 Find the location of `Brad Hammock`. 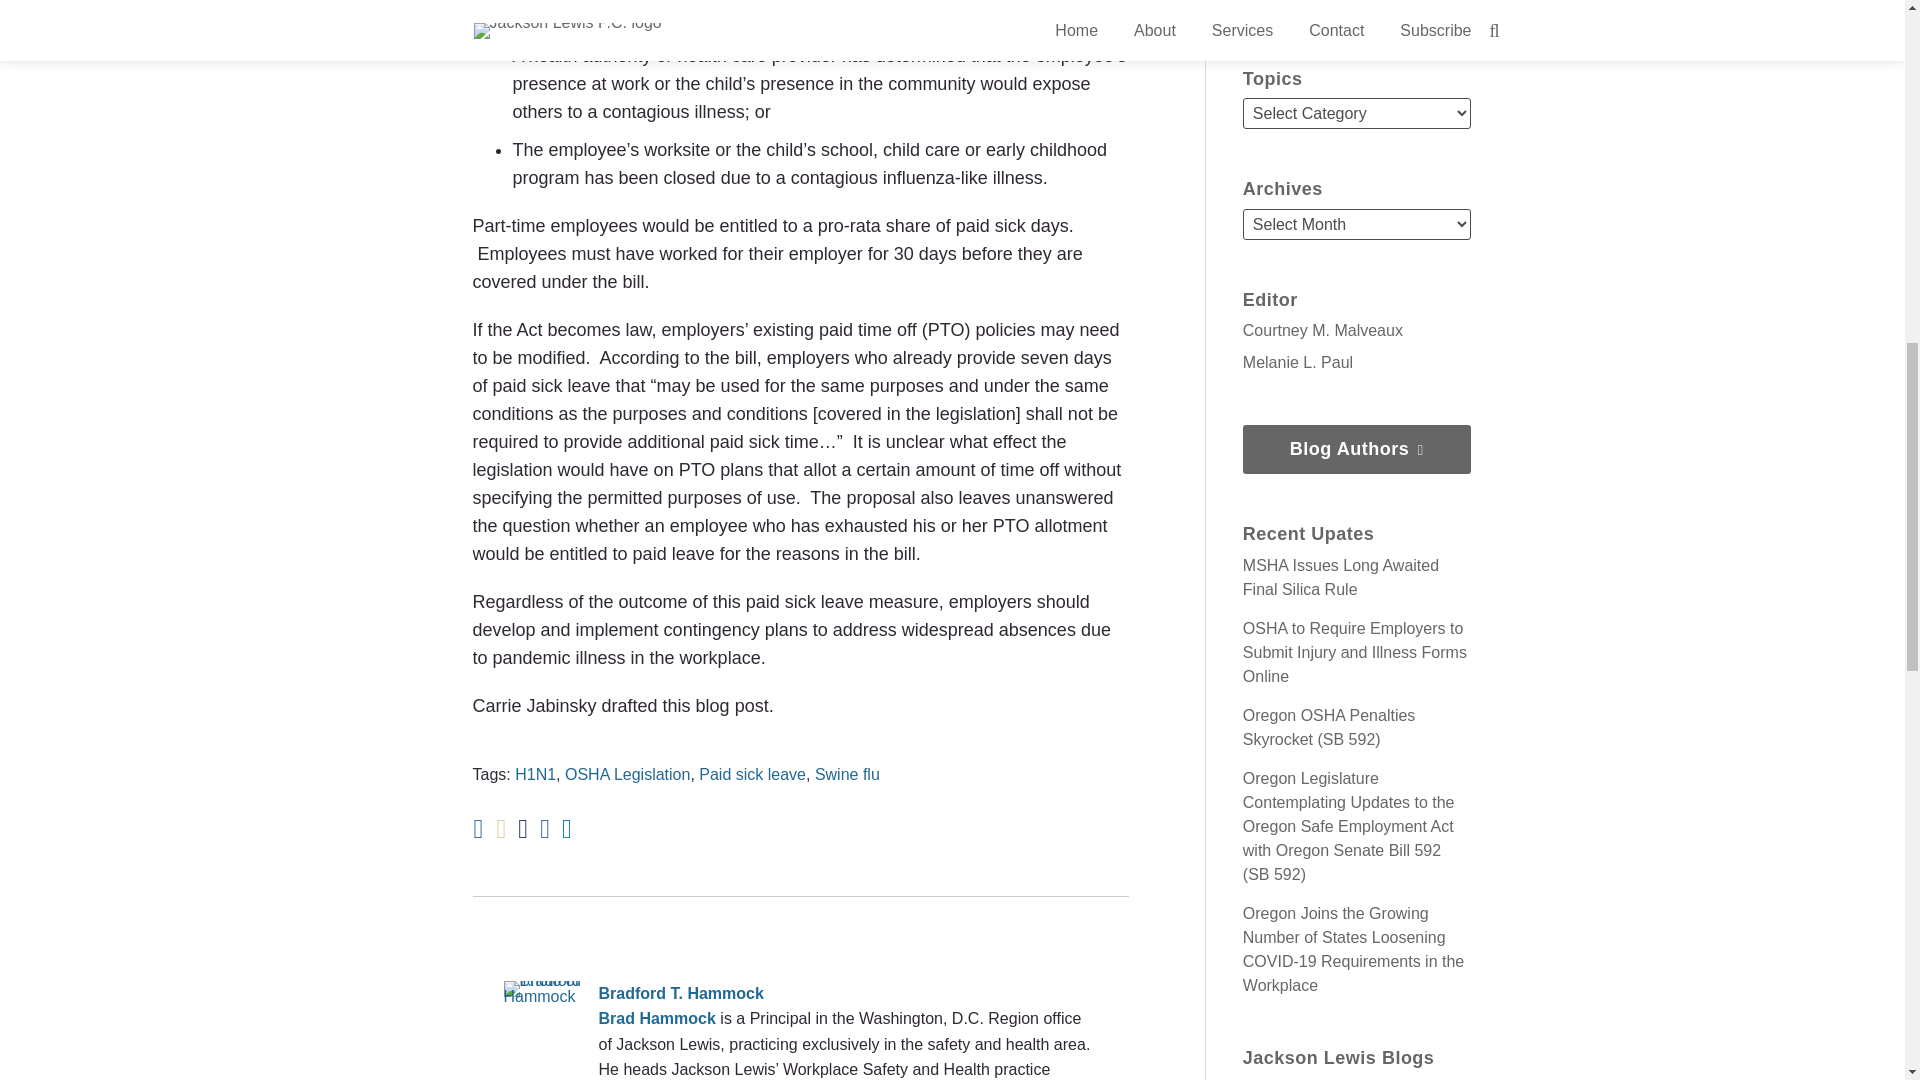

Brad Hammock is located at coordinates (656, 1018).